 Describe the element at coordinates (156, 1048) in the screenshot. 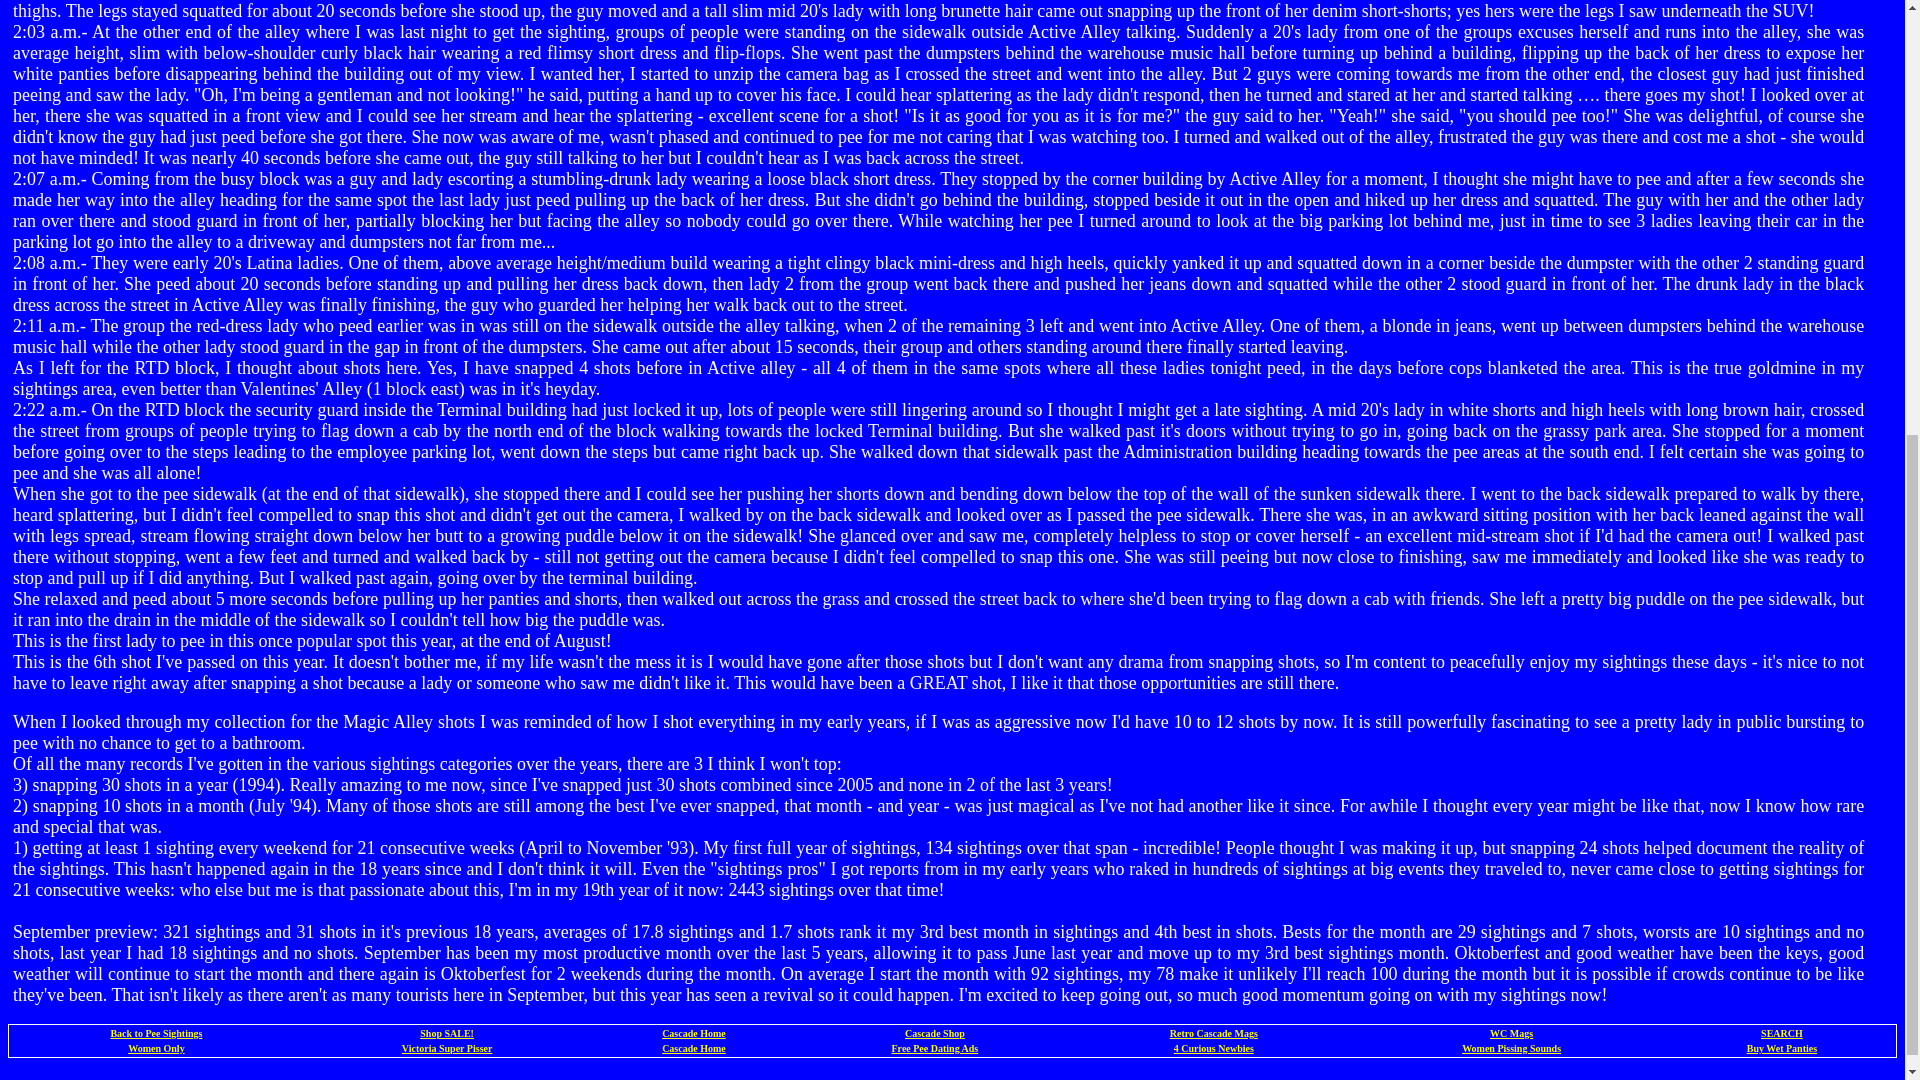

I see `Women Only` at that location.